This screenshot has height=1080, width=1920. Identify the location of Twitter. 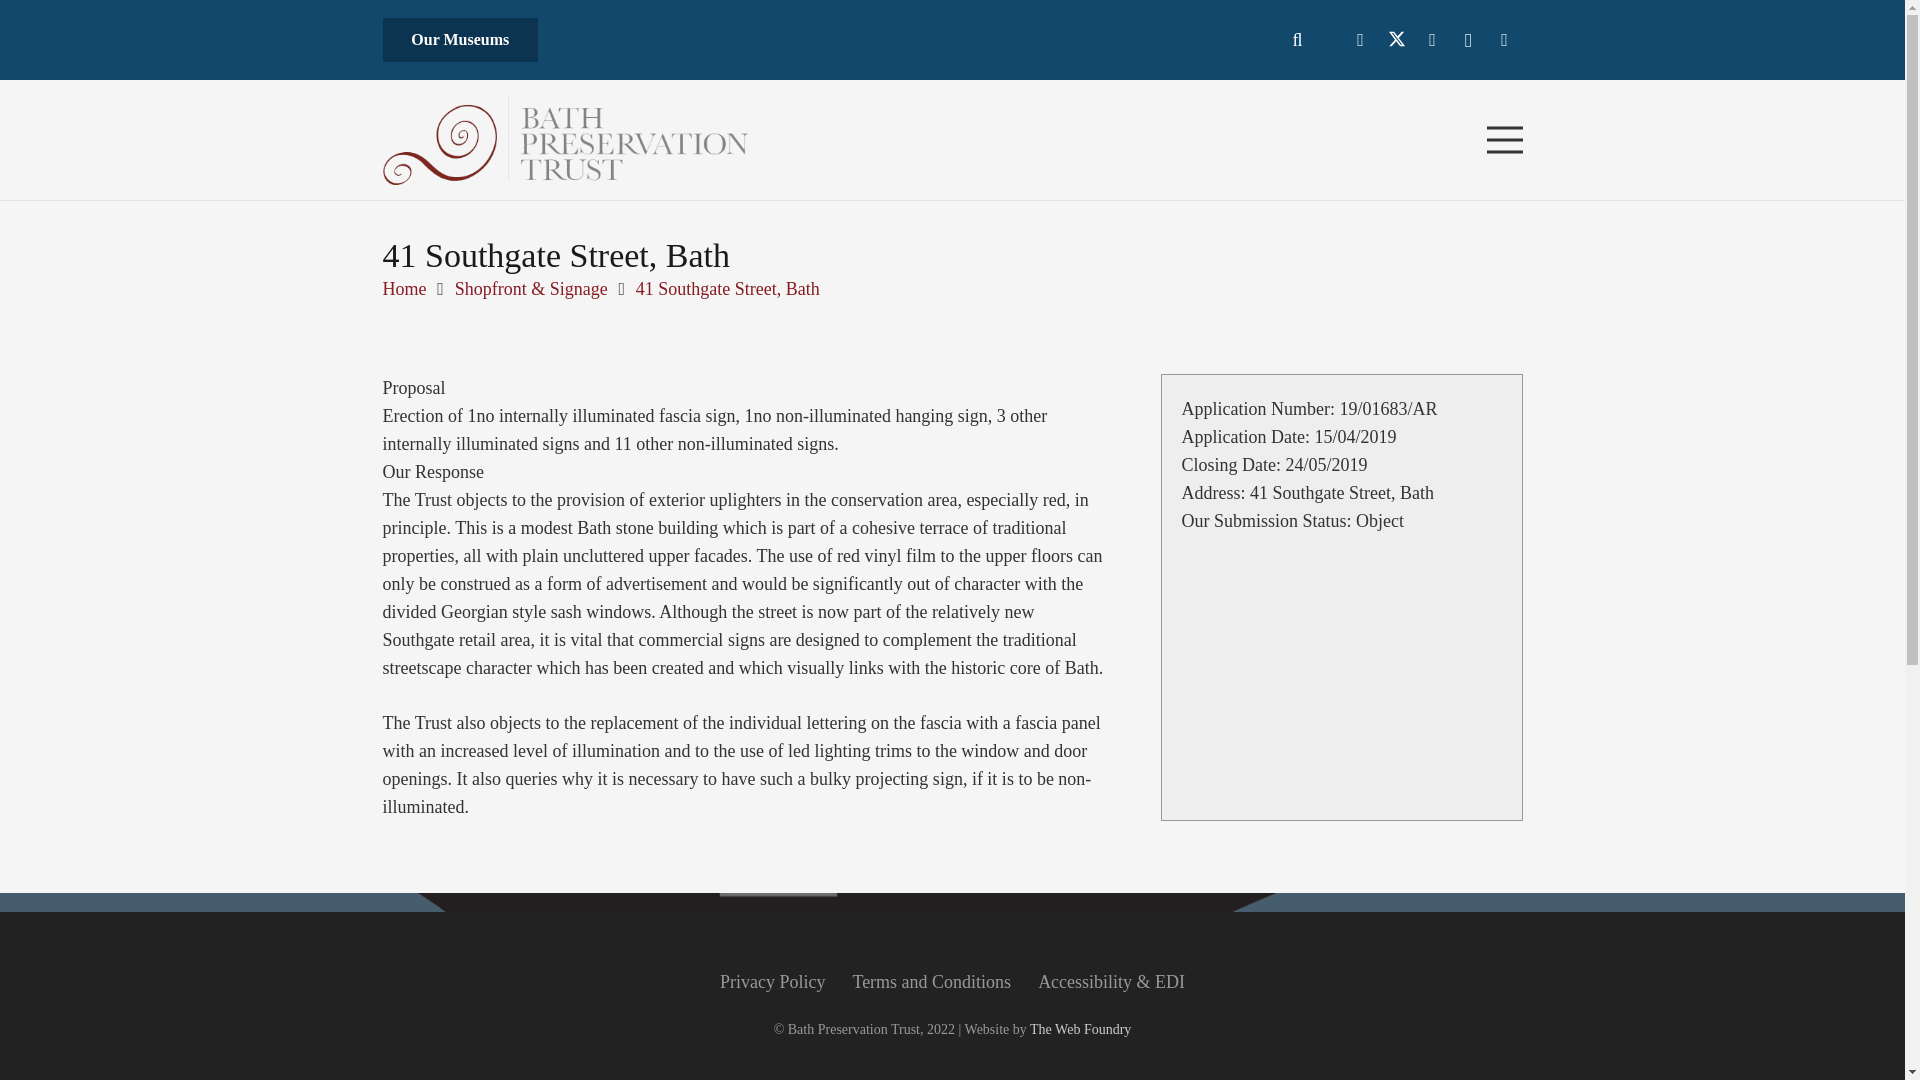
(462, 324).